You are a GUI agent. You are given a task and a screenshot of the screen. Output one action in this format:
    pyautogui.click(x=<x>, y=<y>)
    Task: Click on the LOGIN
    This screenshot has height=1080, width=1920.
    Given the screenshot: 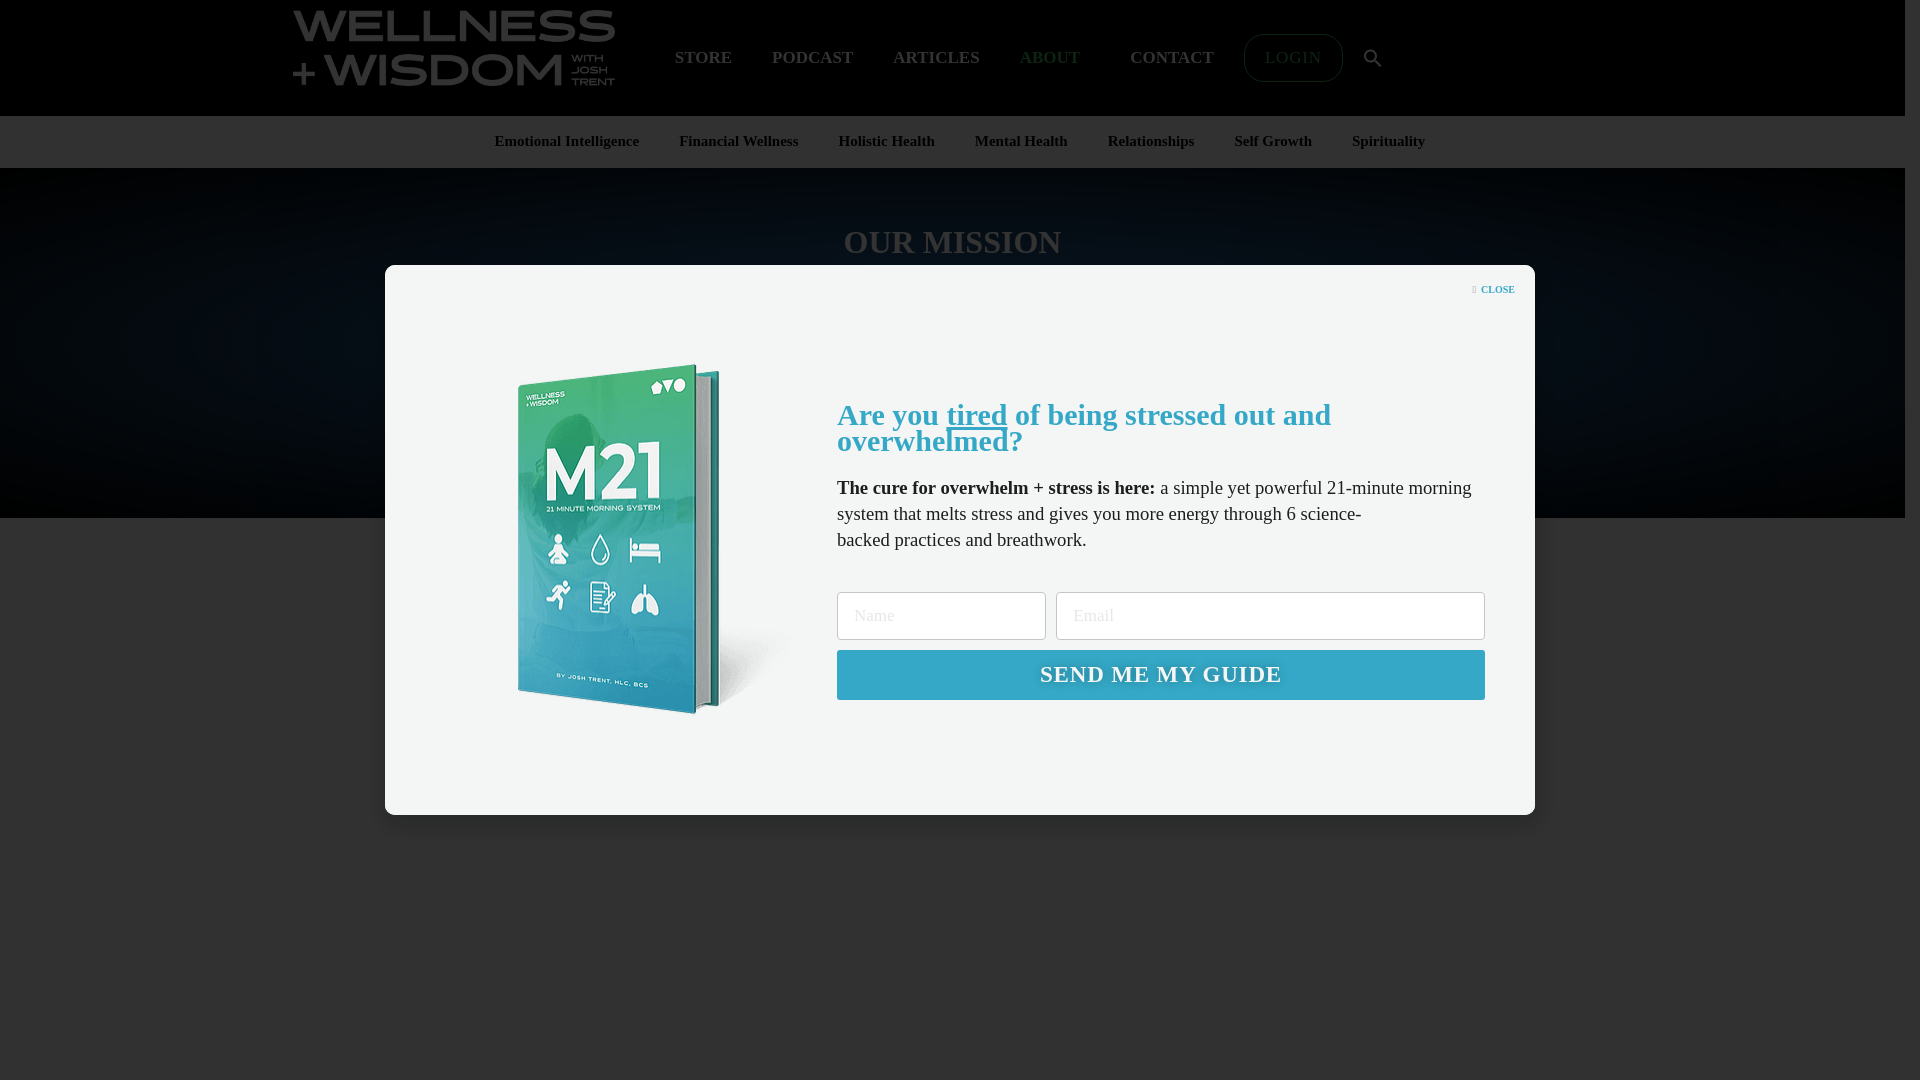 What is the action you would take?
    pyautogui.click(x=1293, y=58)
    